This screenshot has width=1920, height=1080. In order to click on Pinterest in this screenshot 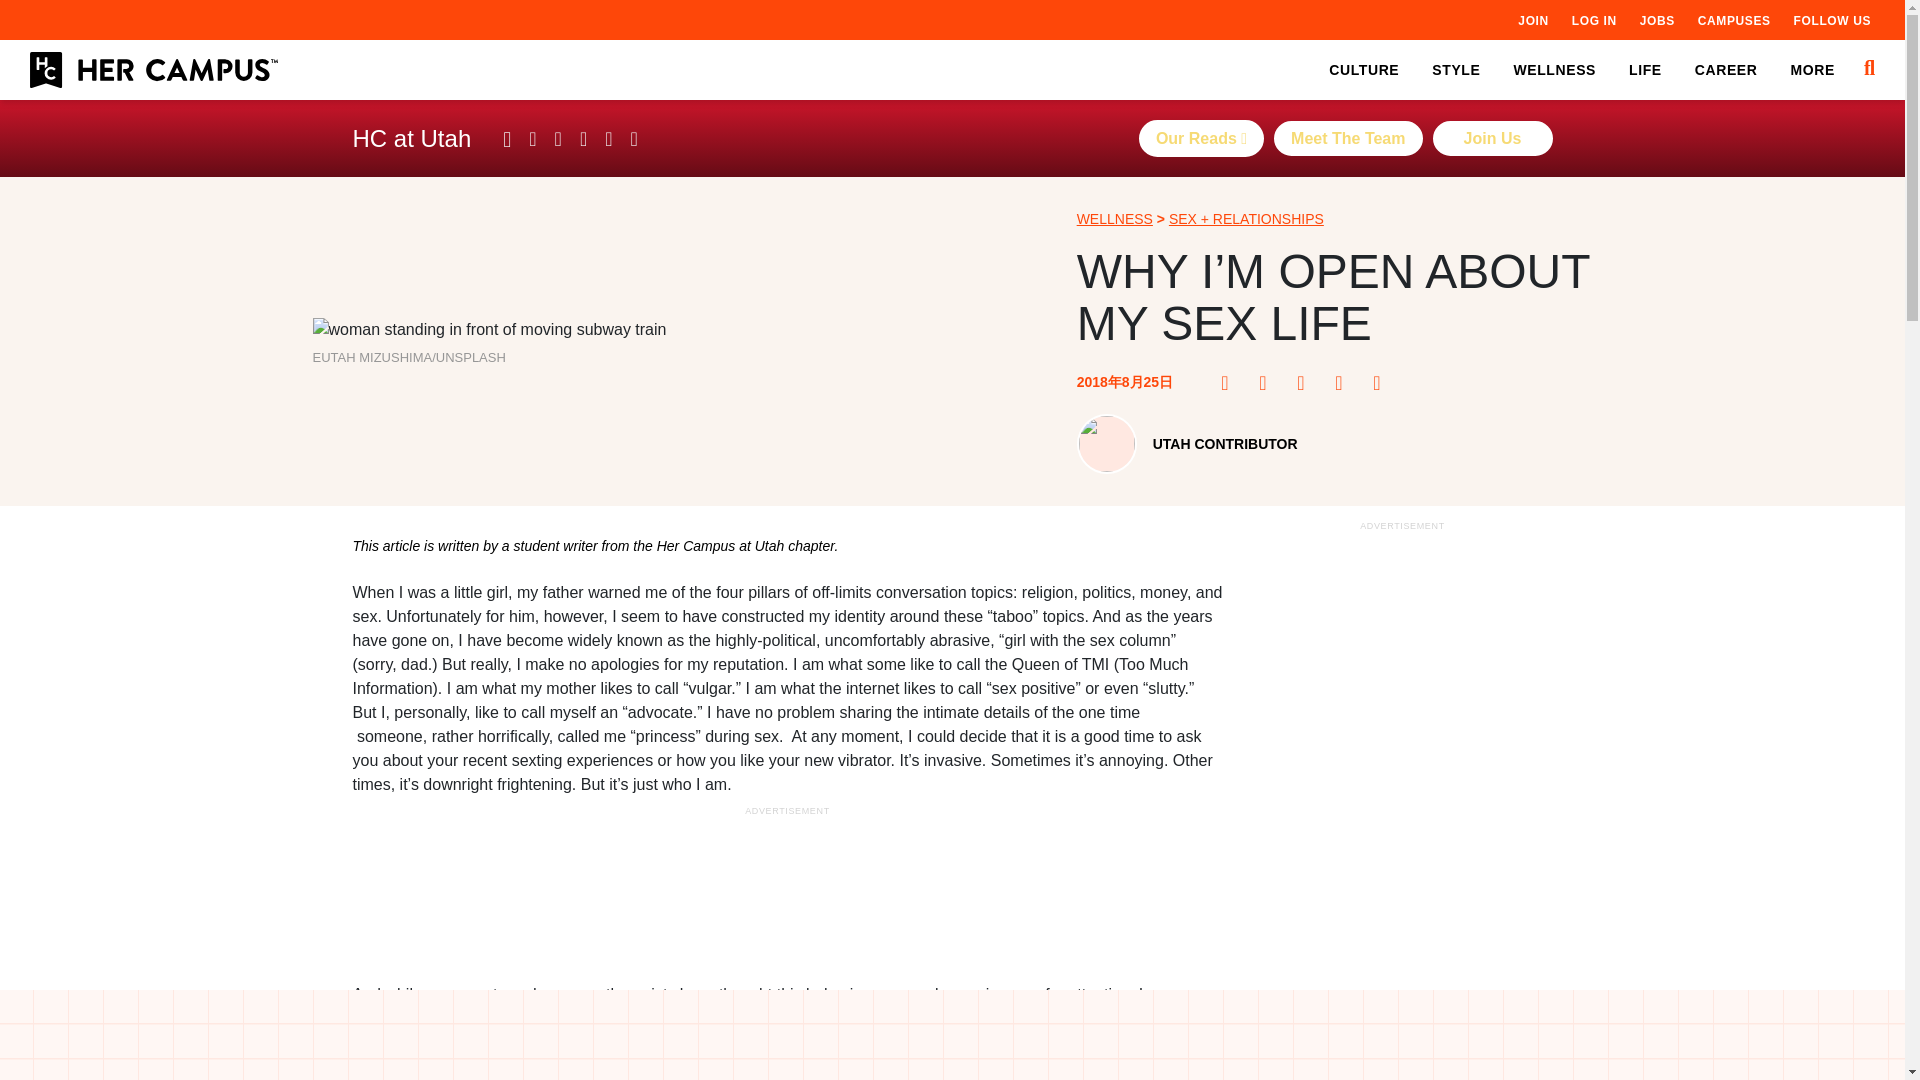, I will do `click(1268, 382)`.